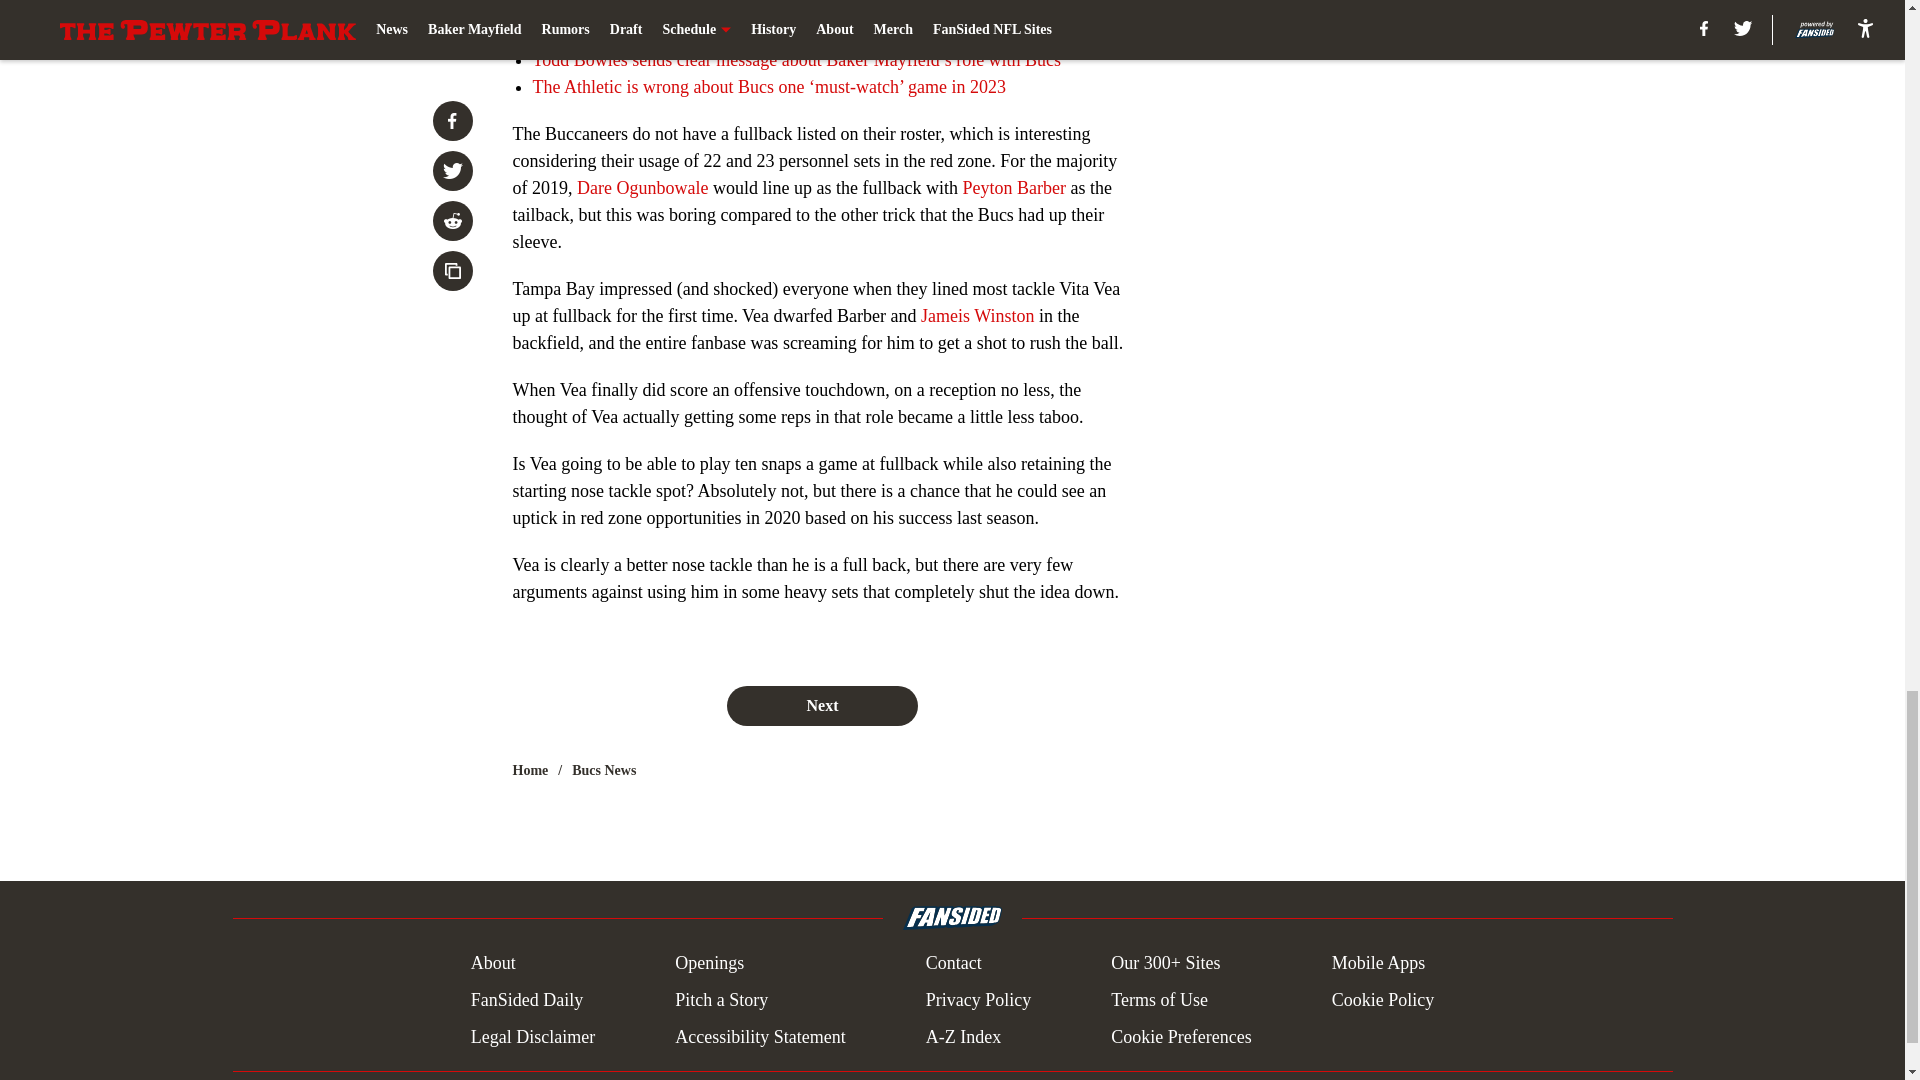  I want to click on Contact, so click(953, 964).